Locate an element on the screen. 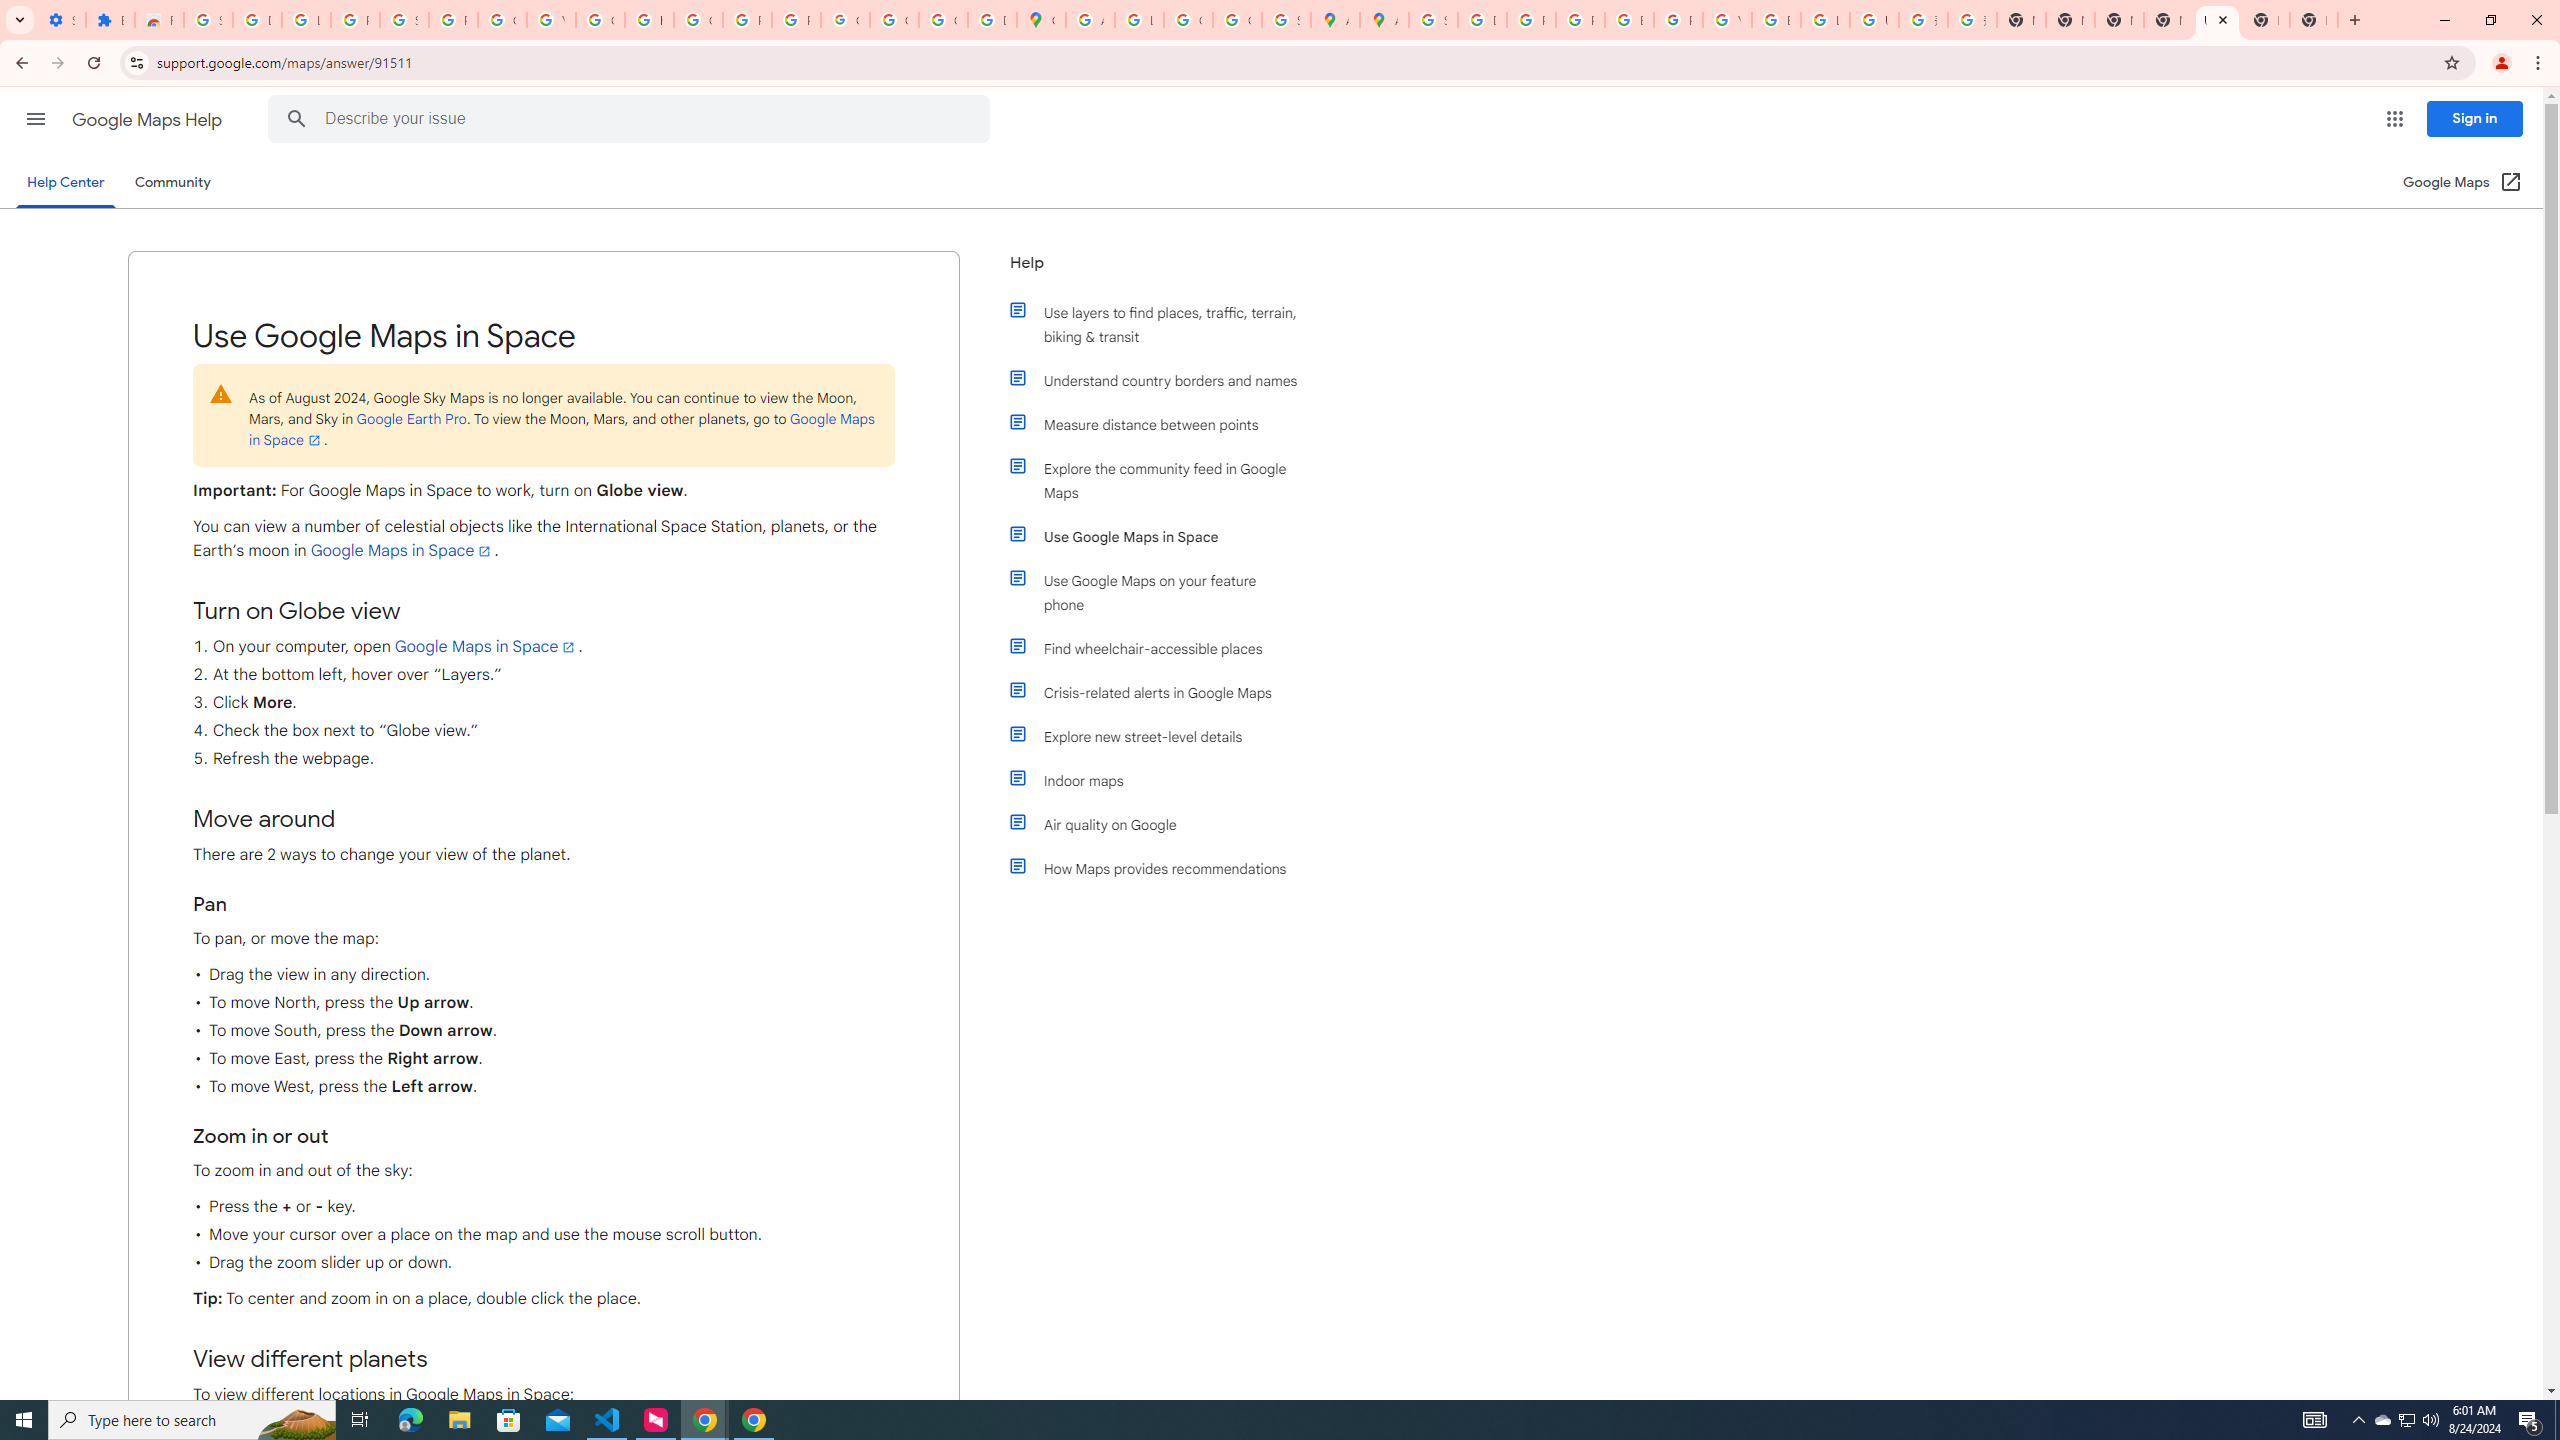  New Tab is located at coordinates (2314, 20).